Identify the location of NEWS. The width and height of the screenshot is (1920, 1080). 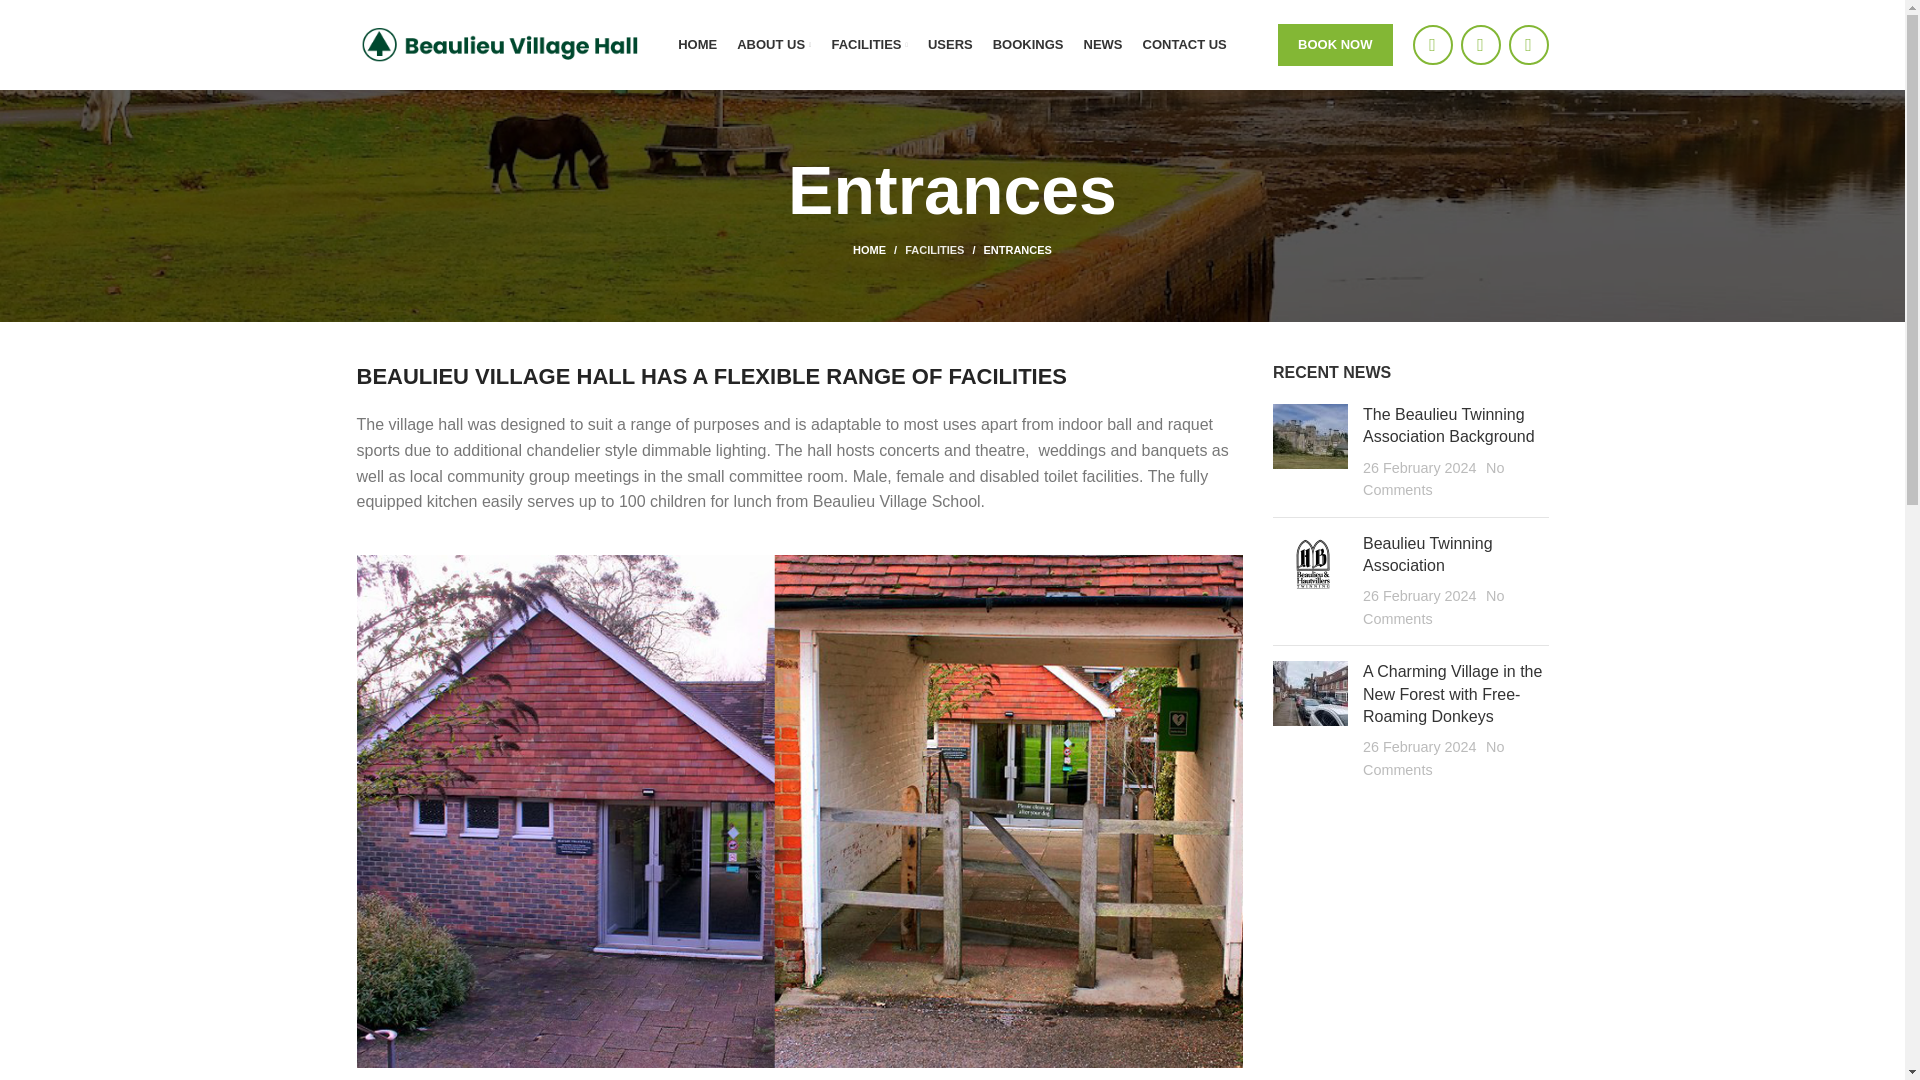
(1104, 44).